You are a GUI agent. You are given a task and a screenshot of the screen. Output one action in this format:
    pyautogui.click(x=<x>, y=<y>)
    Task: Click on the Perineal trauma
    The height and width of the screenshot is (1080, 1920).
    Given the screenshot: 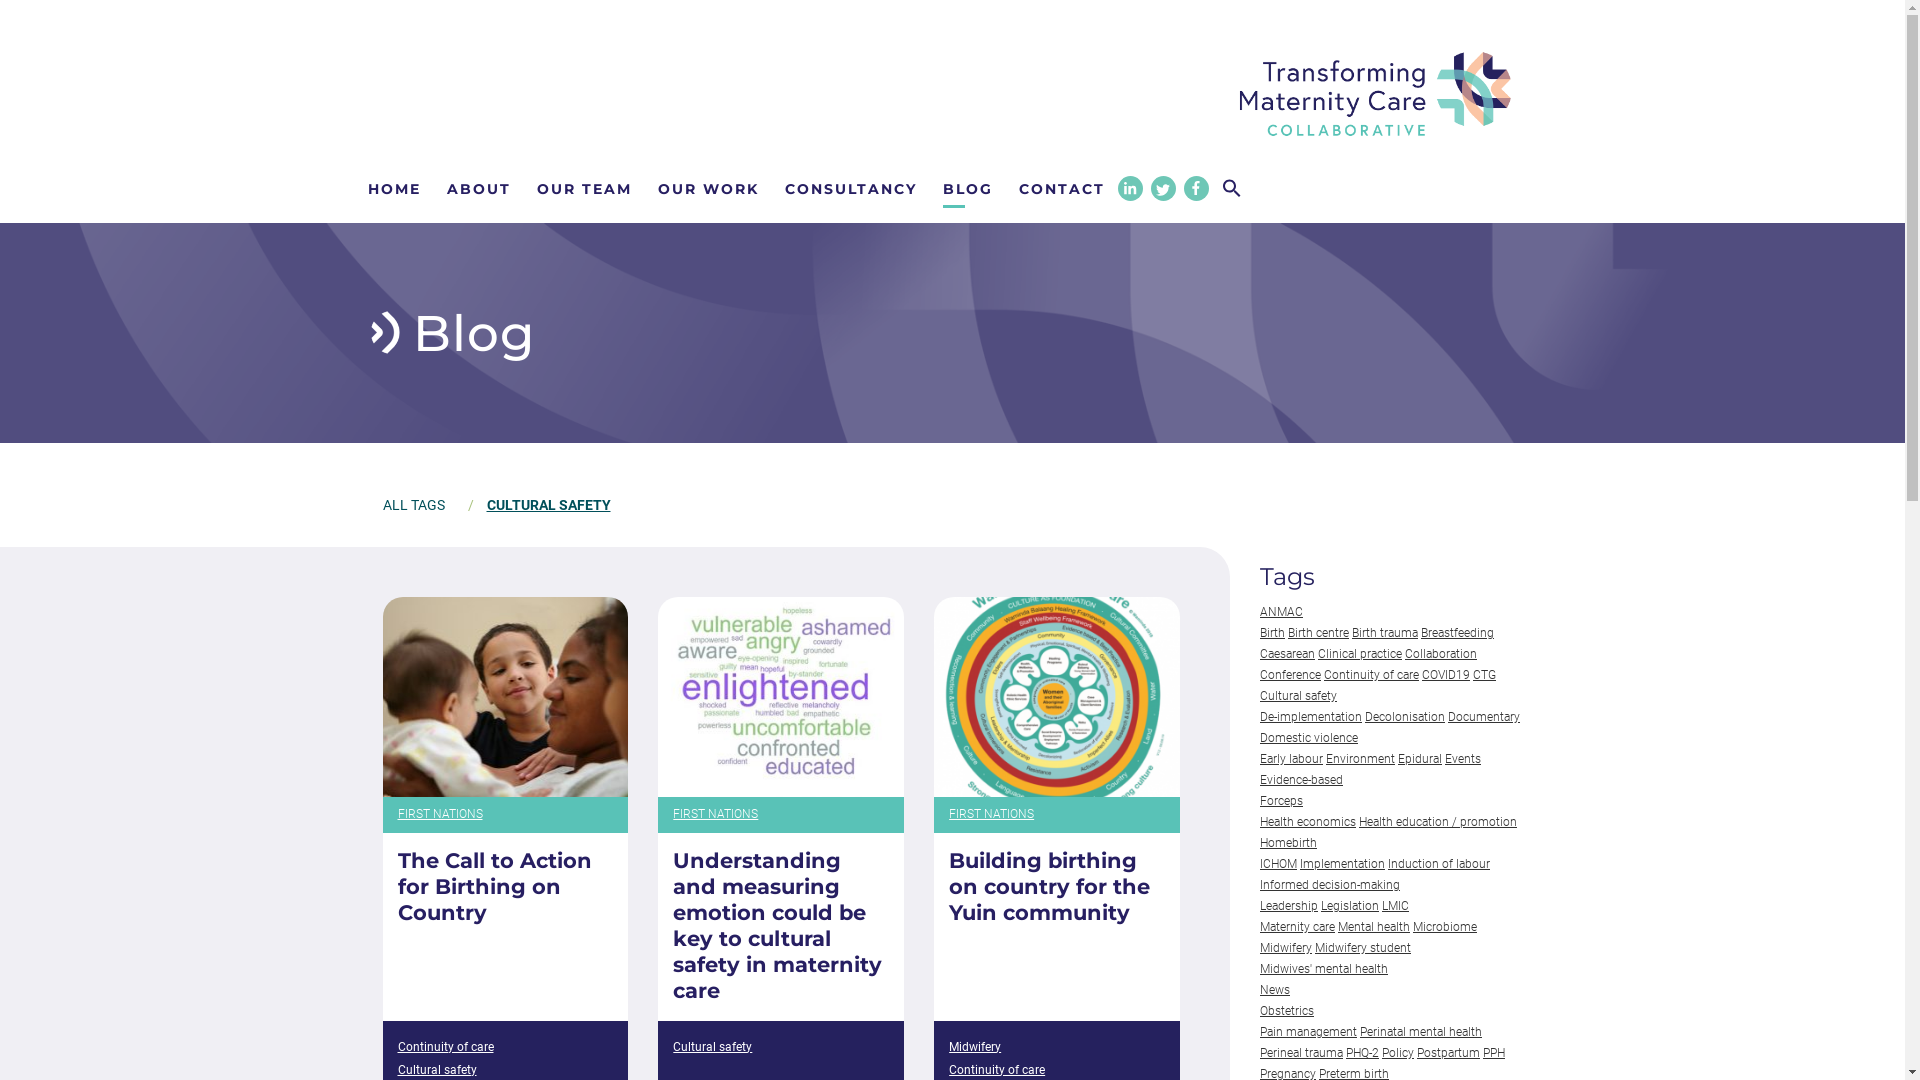 What is the action you would take?
    pyautogui.click(x=1302, y=1053)
    